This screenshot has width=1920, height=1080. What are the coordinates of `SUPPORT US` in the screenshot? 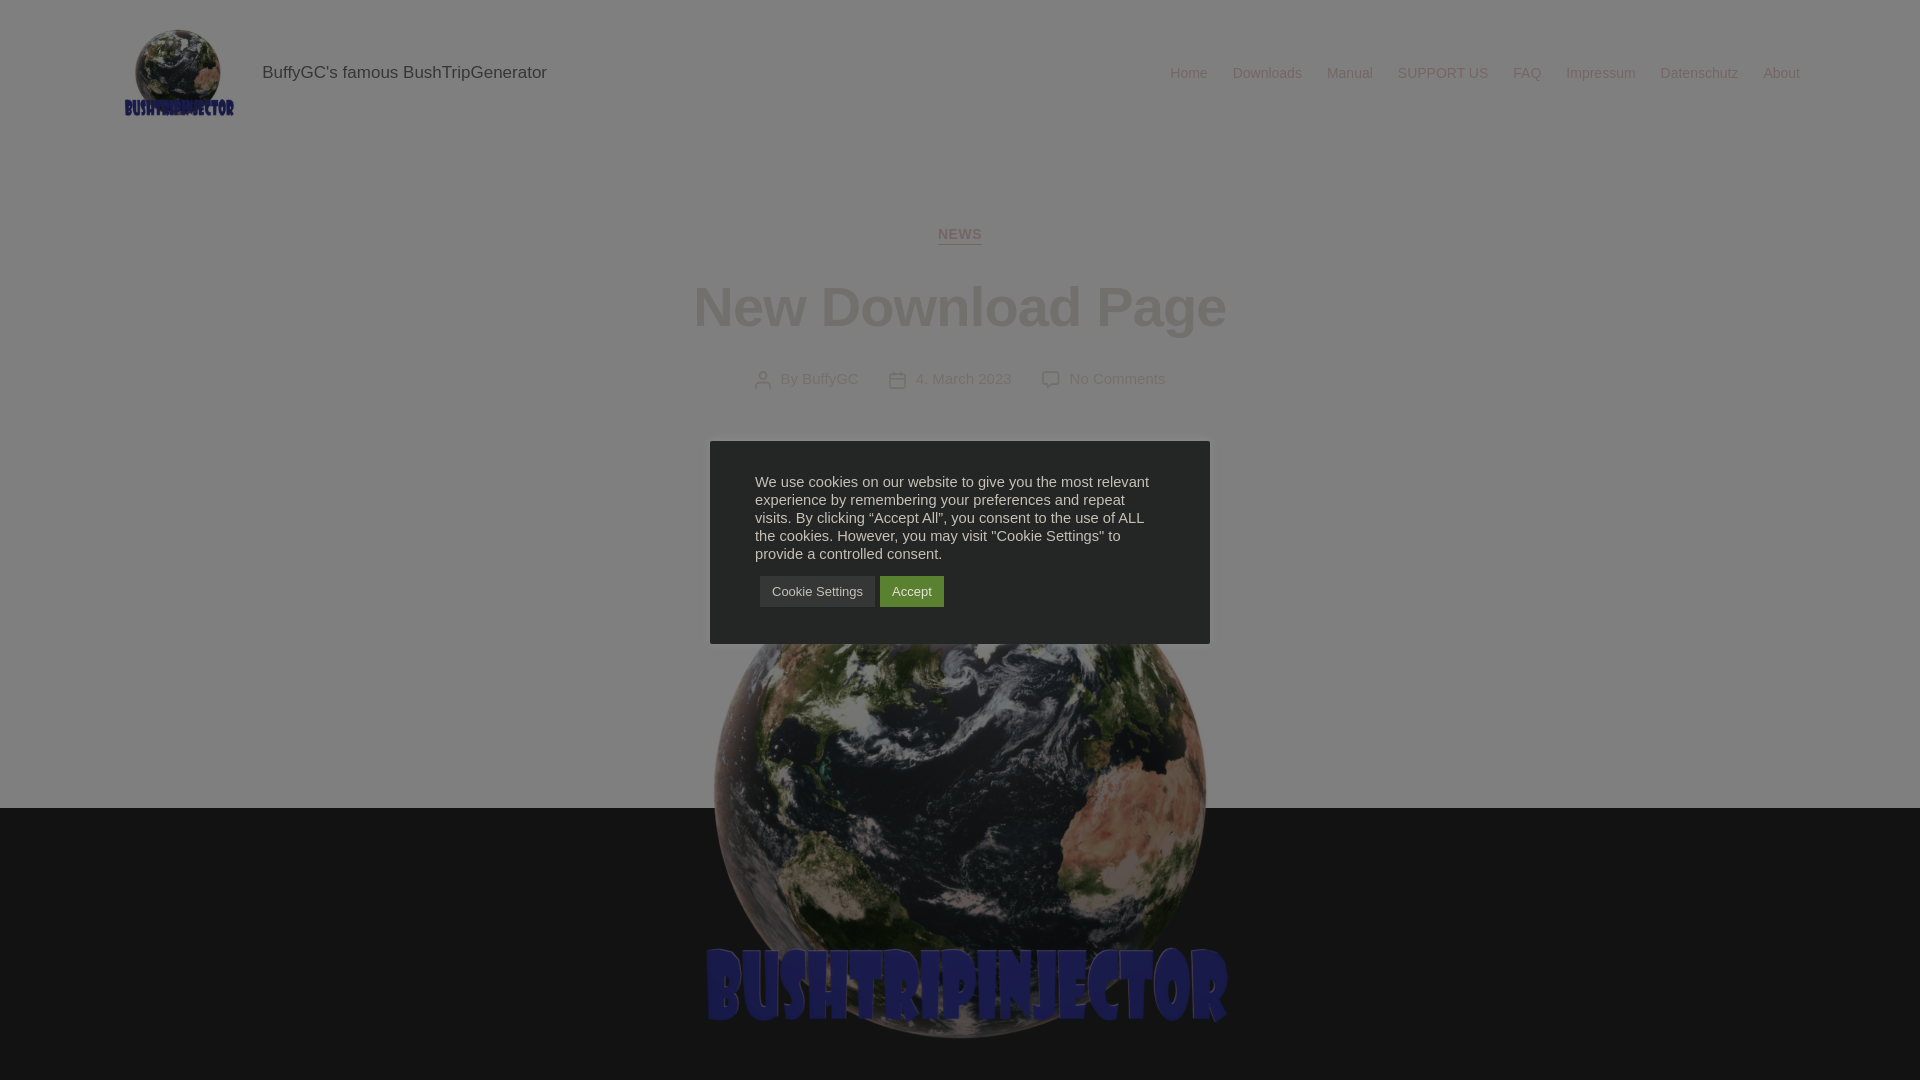 It's located at (818, 590).